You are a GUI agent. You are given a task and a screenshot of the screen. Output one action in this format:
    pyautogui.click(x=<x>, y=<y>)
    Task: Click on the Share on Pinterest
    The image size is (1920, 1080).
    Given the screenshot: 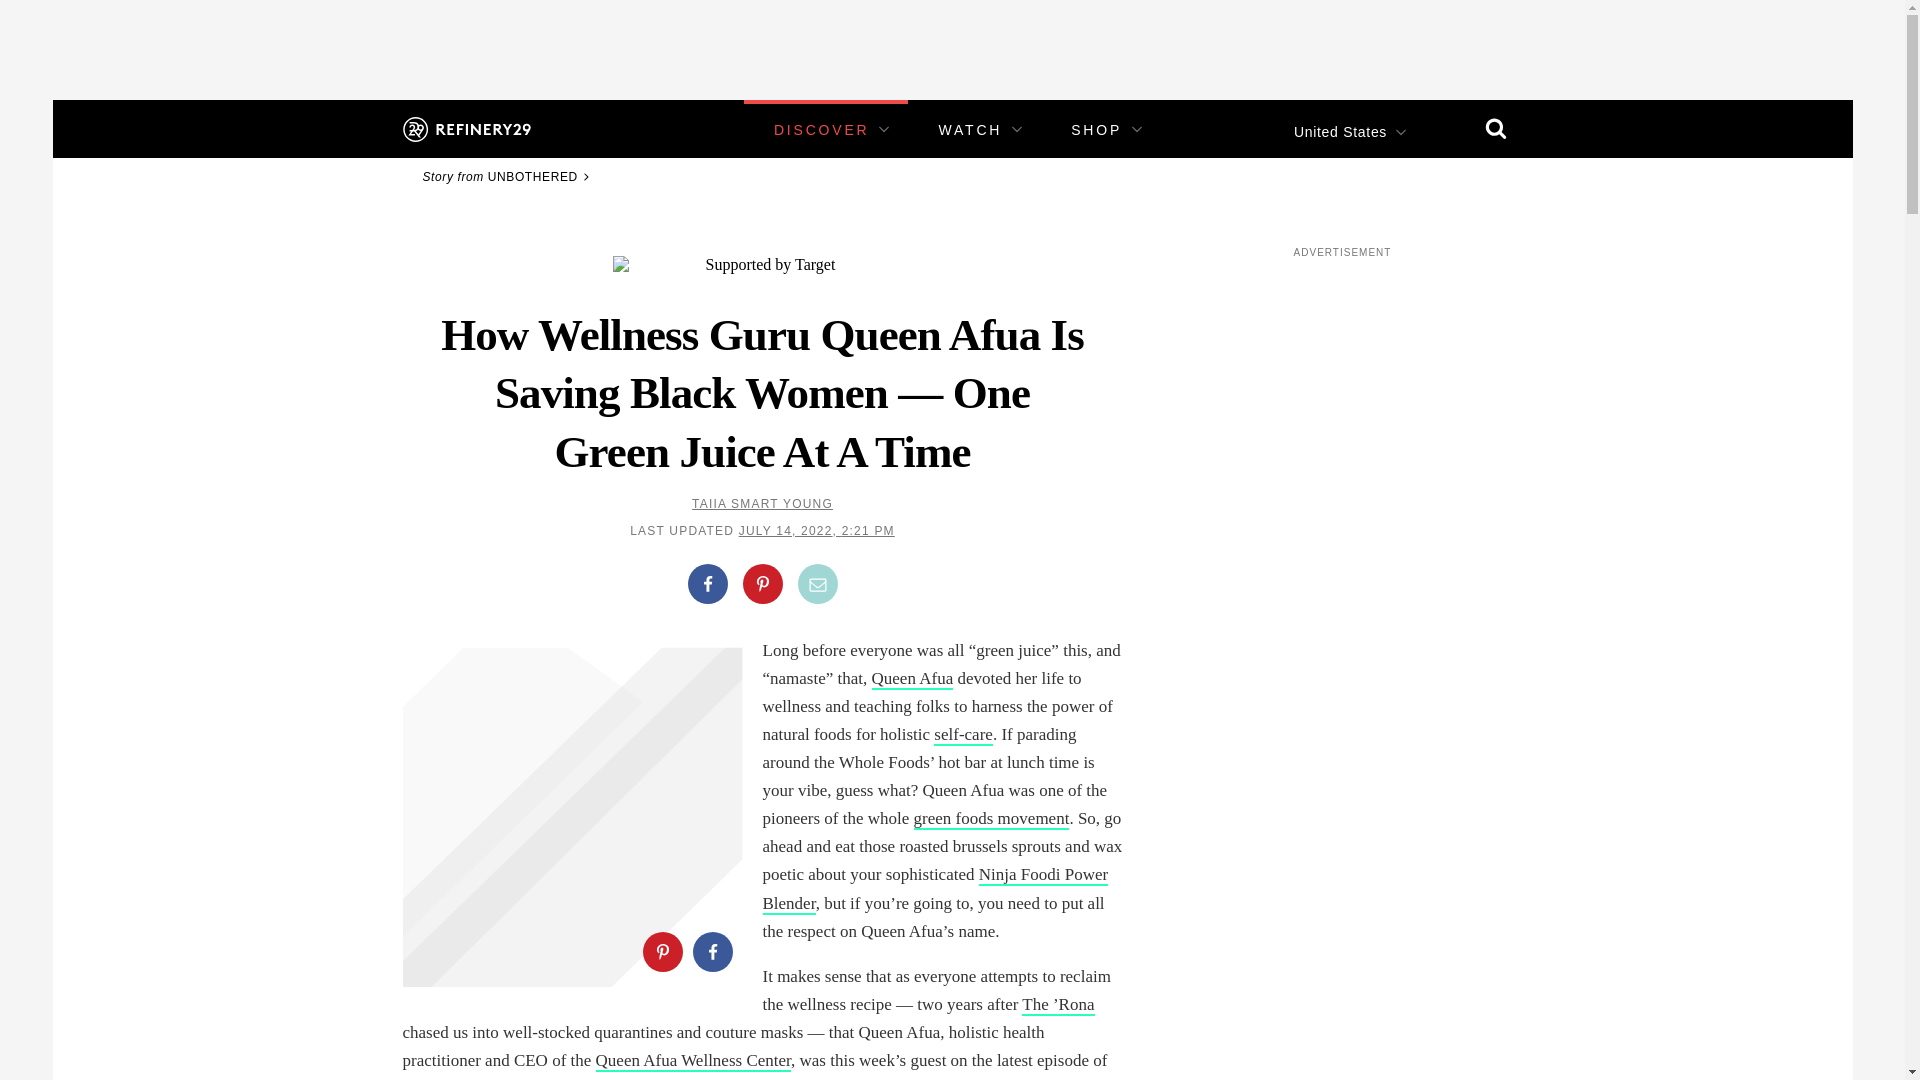 What is the action you would take?
    pyautogui.click(x=661, y=952)
    